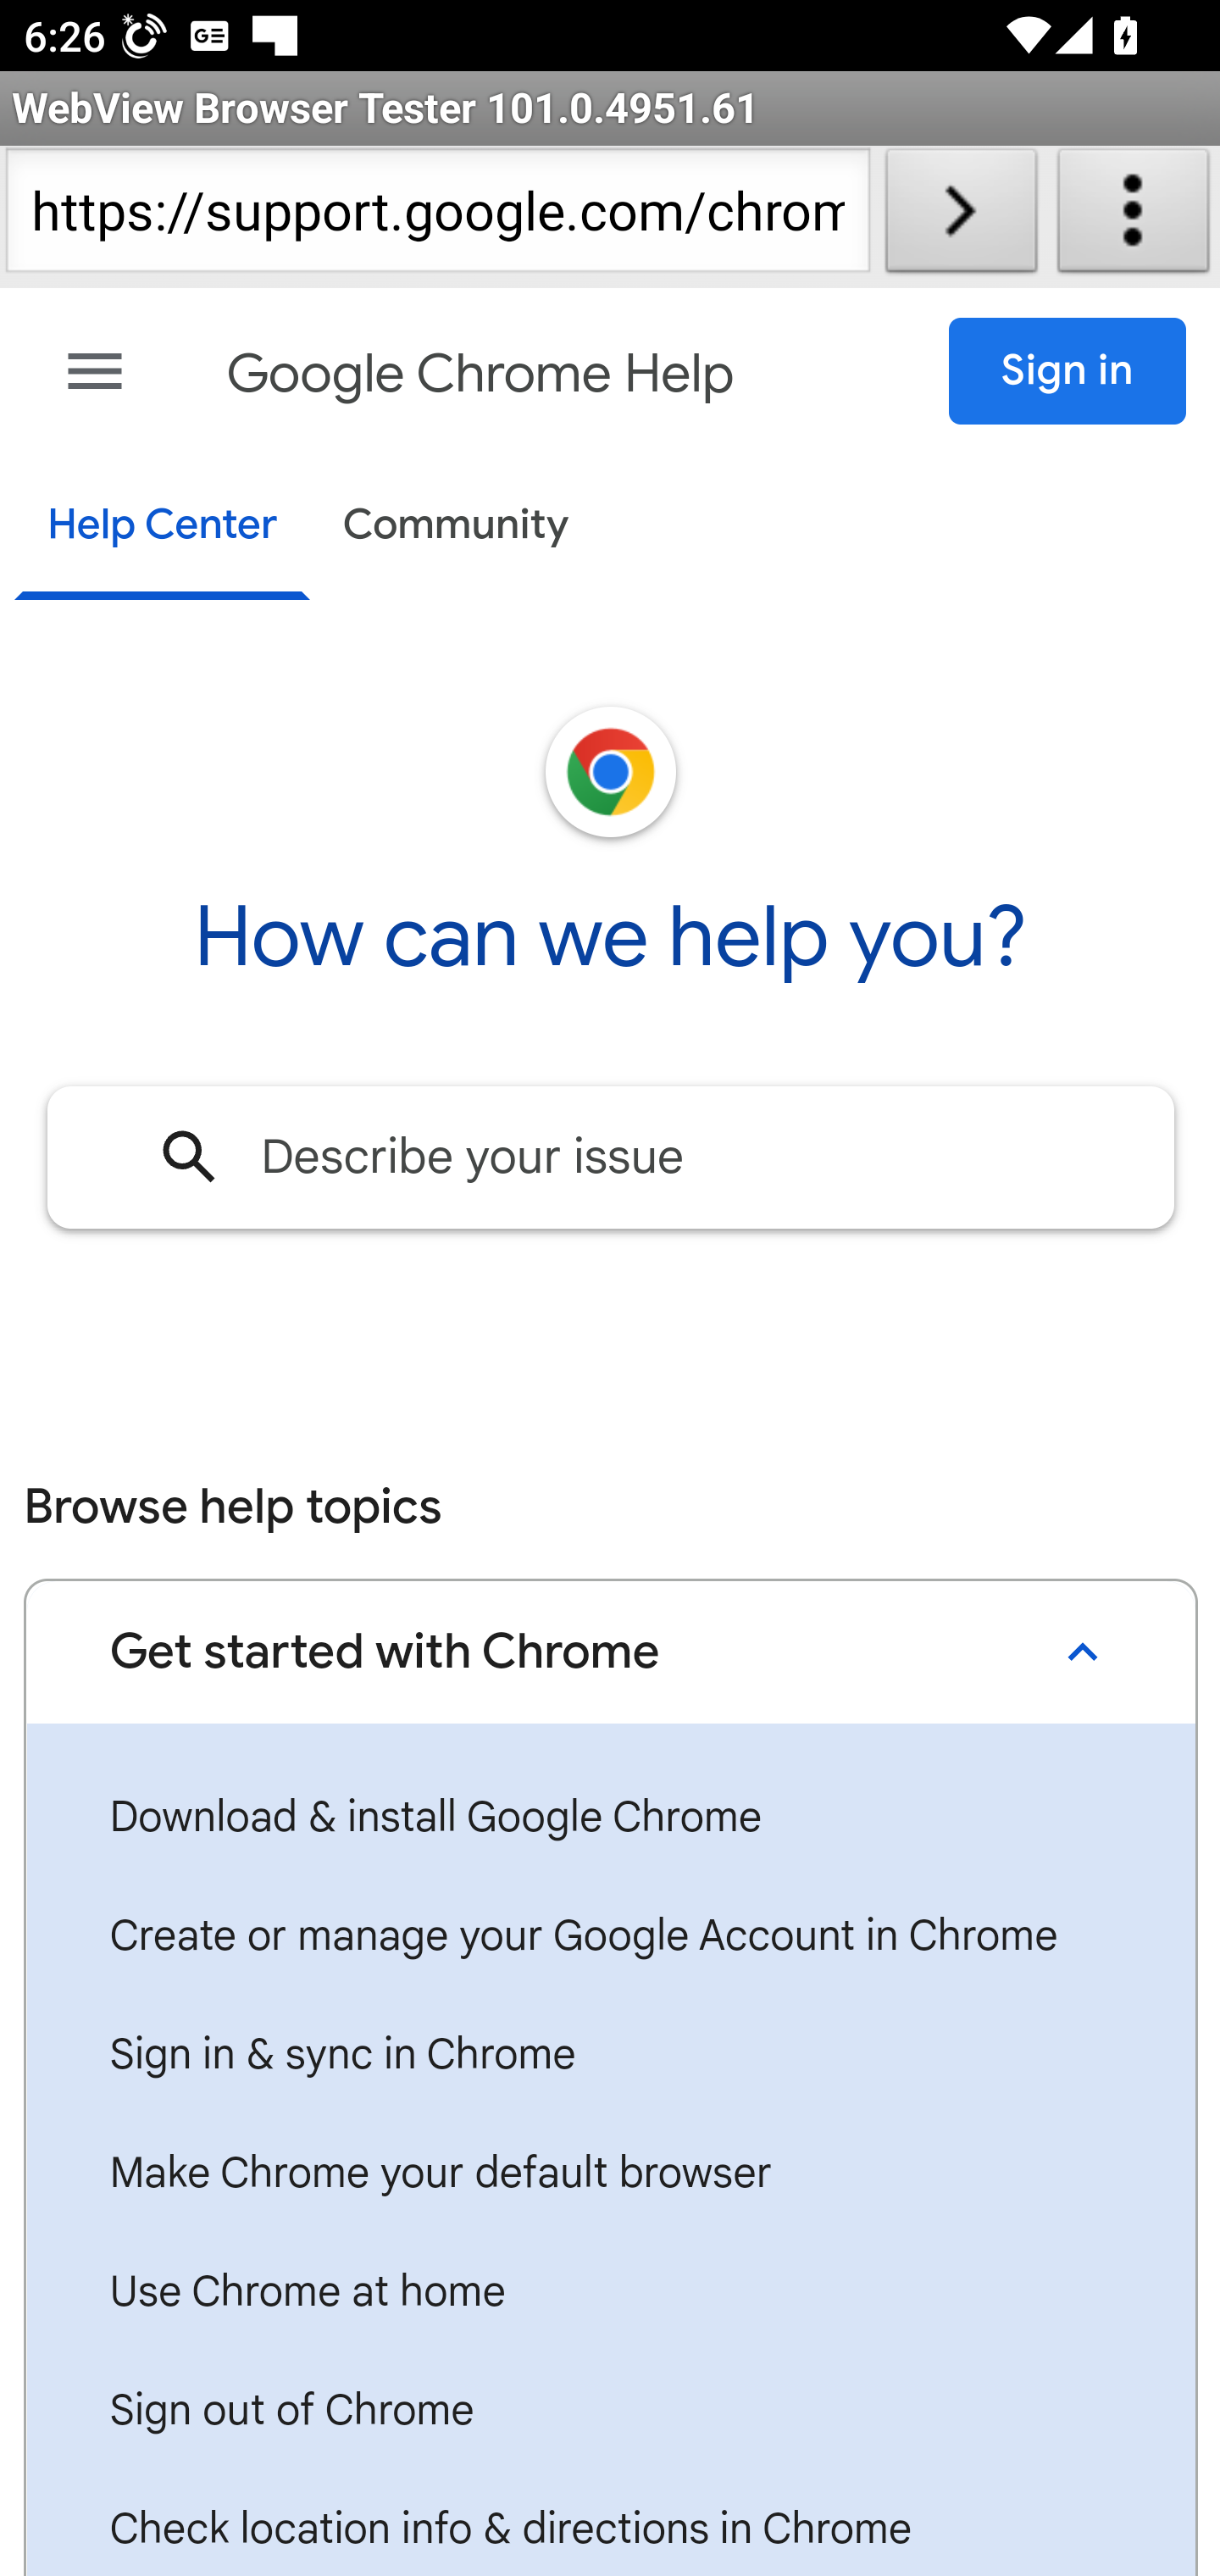  Describe the element at coordinates (610, 2056) in the screenshot. I see `Sign in & sync in Chrome` at that location.